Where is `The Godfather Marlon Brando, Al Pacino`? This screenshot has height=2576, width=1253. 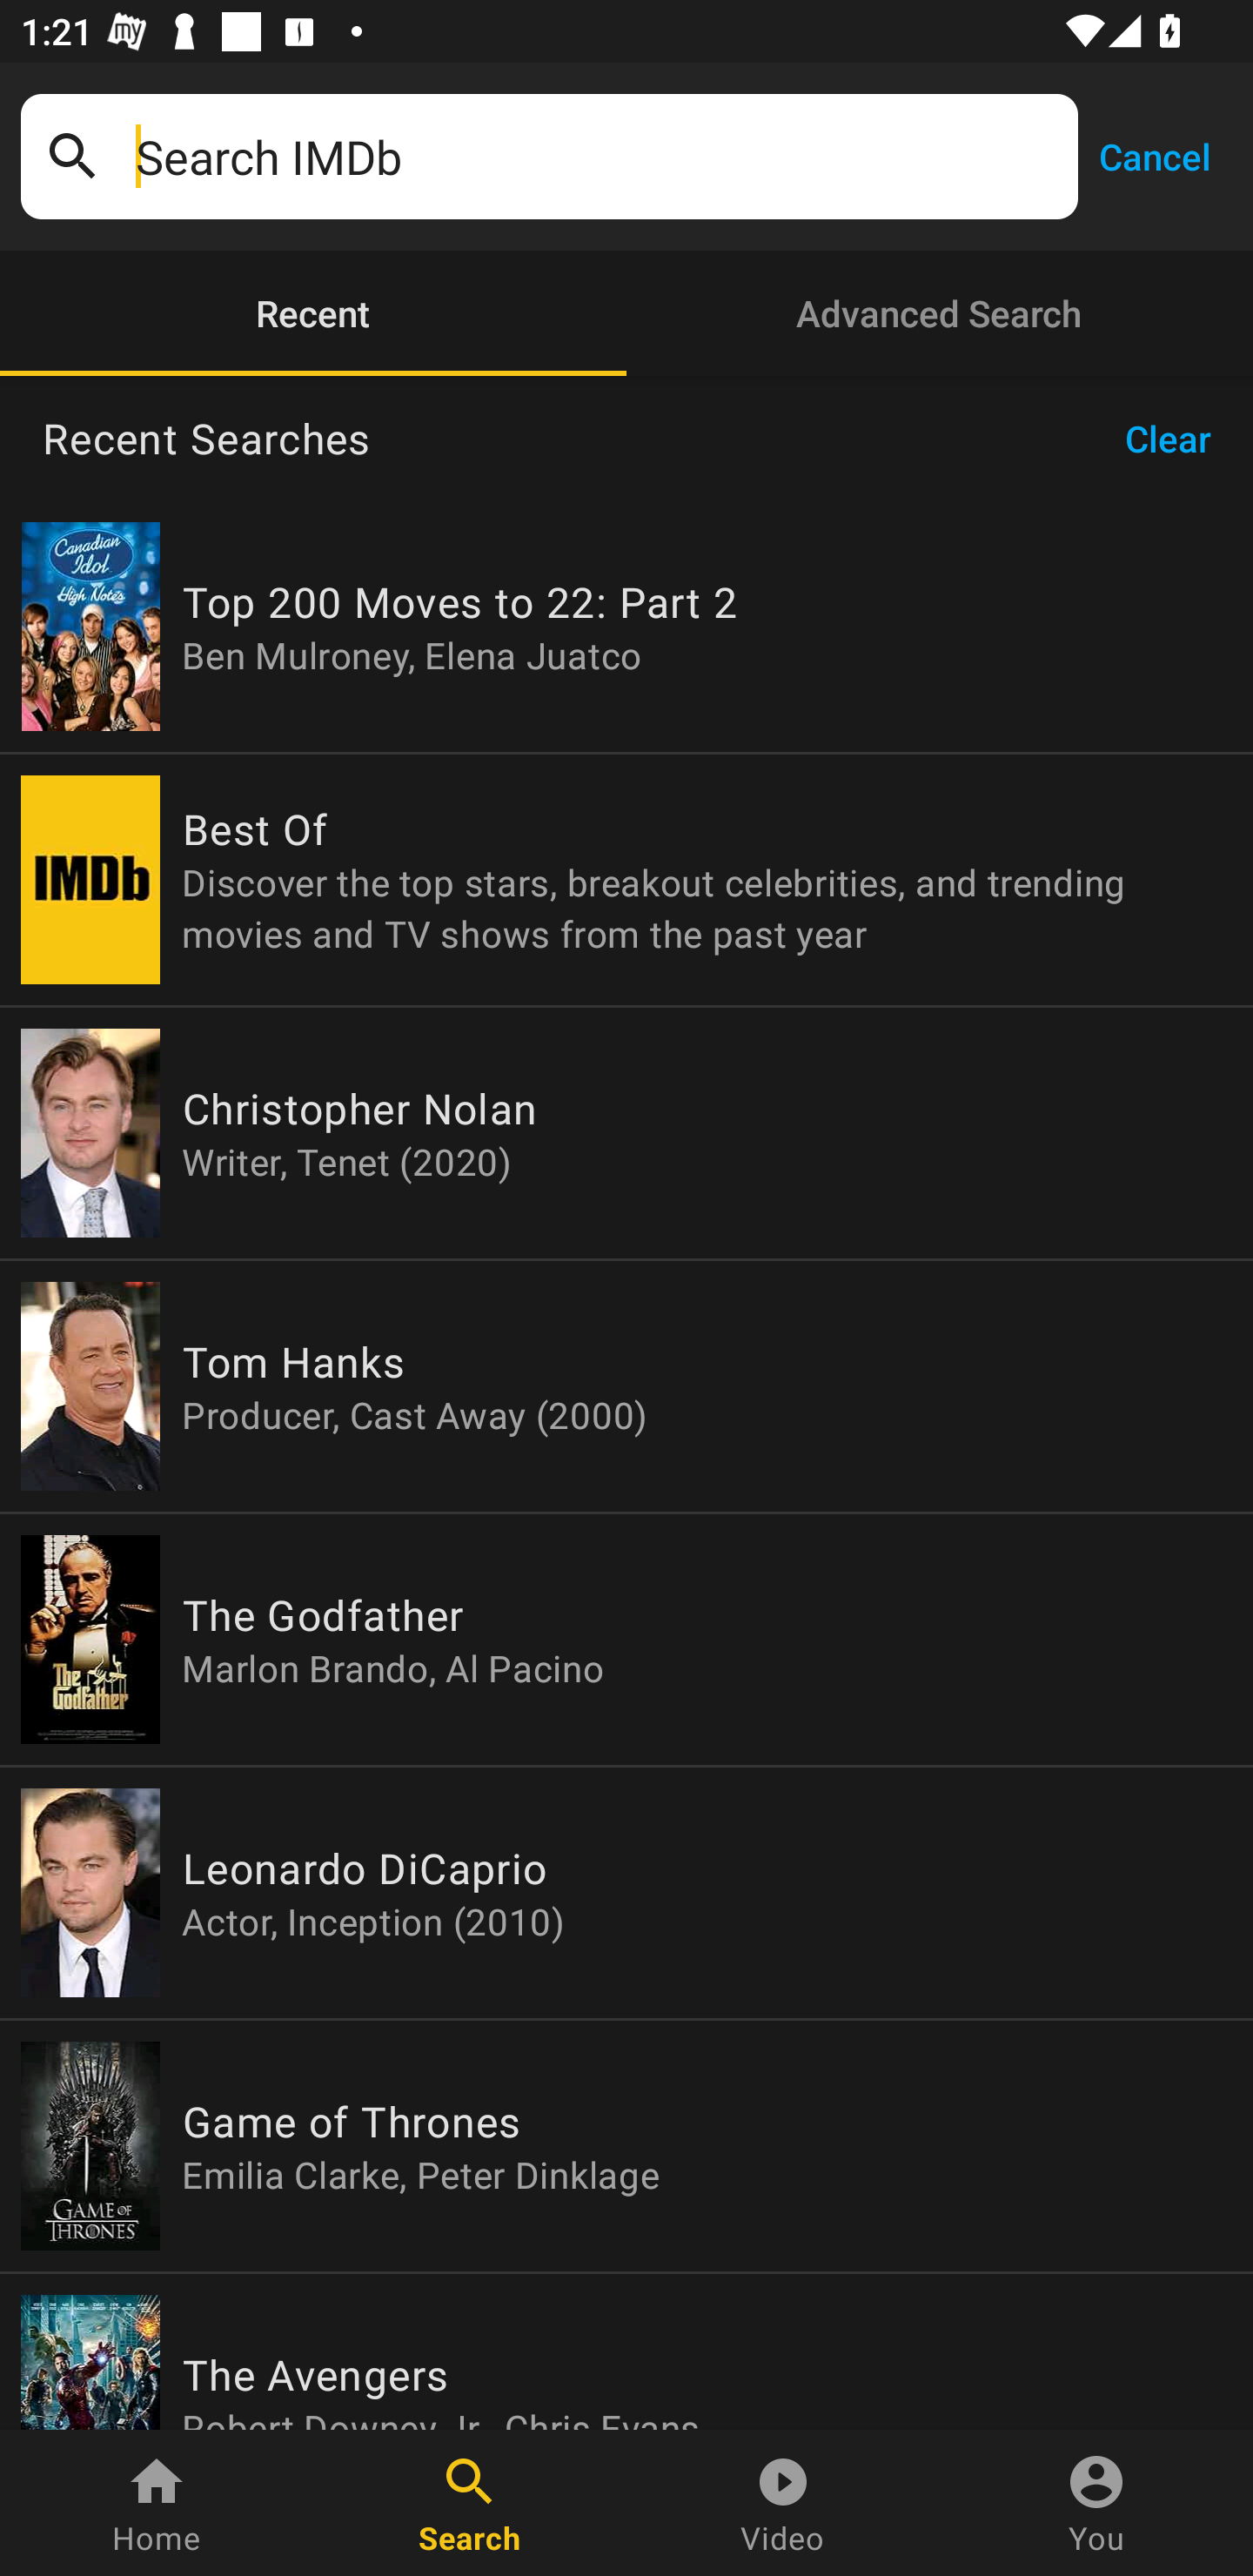
The Godfather Marlon Brando, Al Pacino is located at coordinates (626, 1640).